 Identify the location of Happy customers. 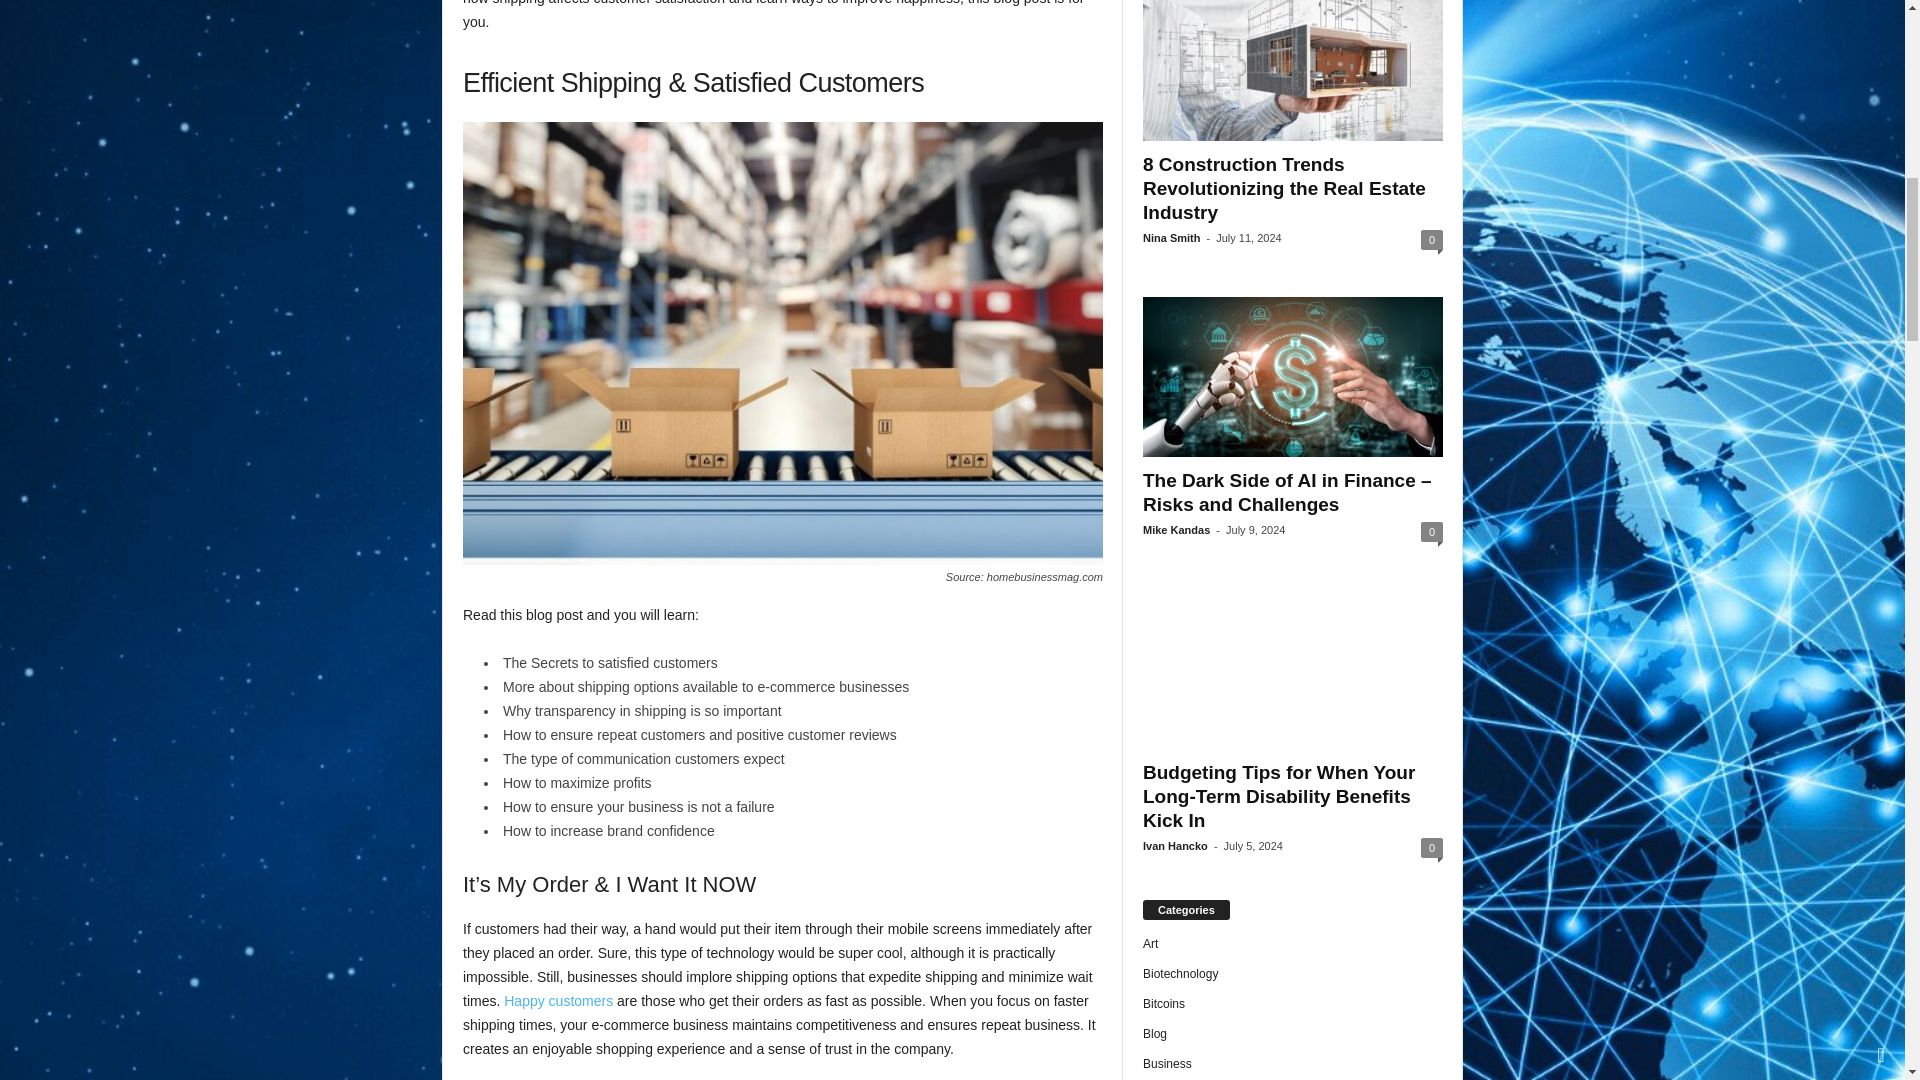
(558, 1000).